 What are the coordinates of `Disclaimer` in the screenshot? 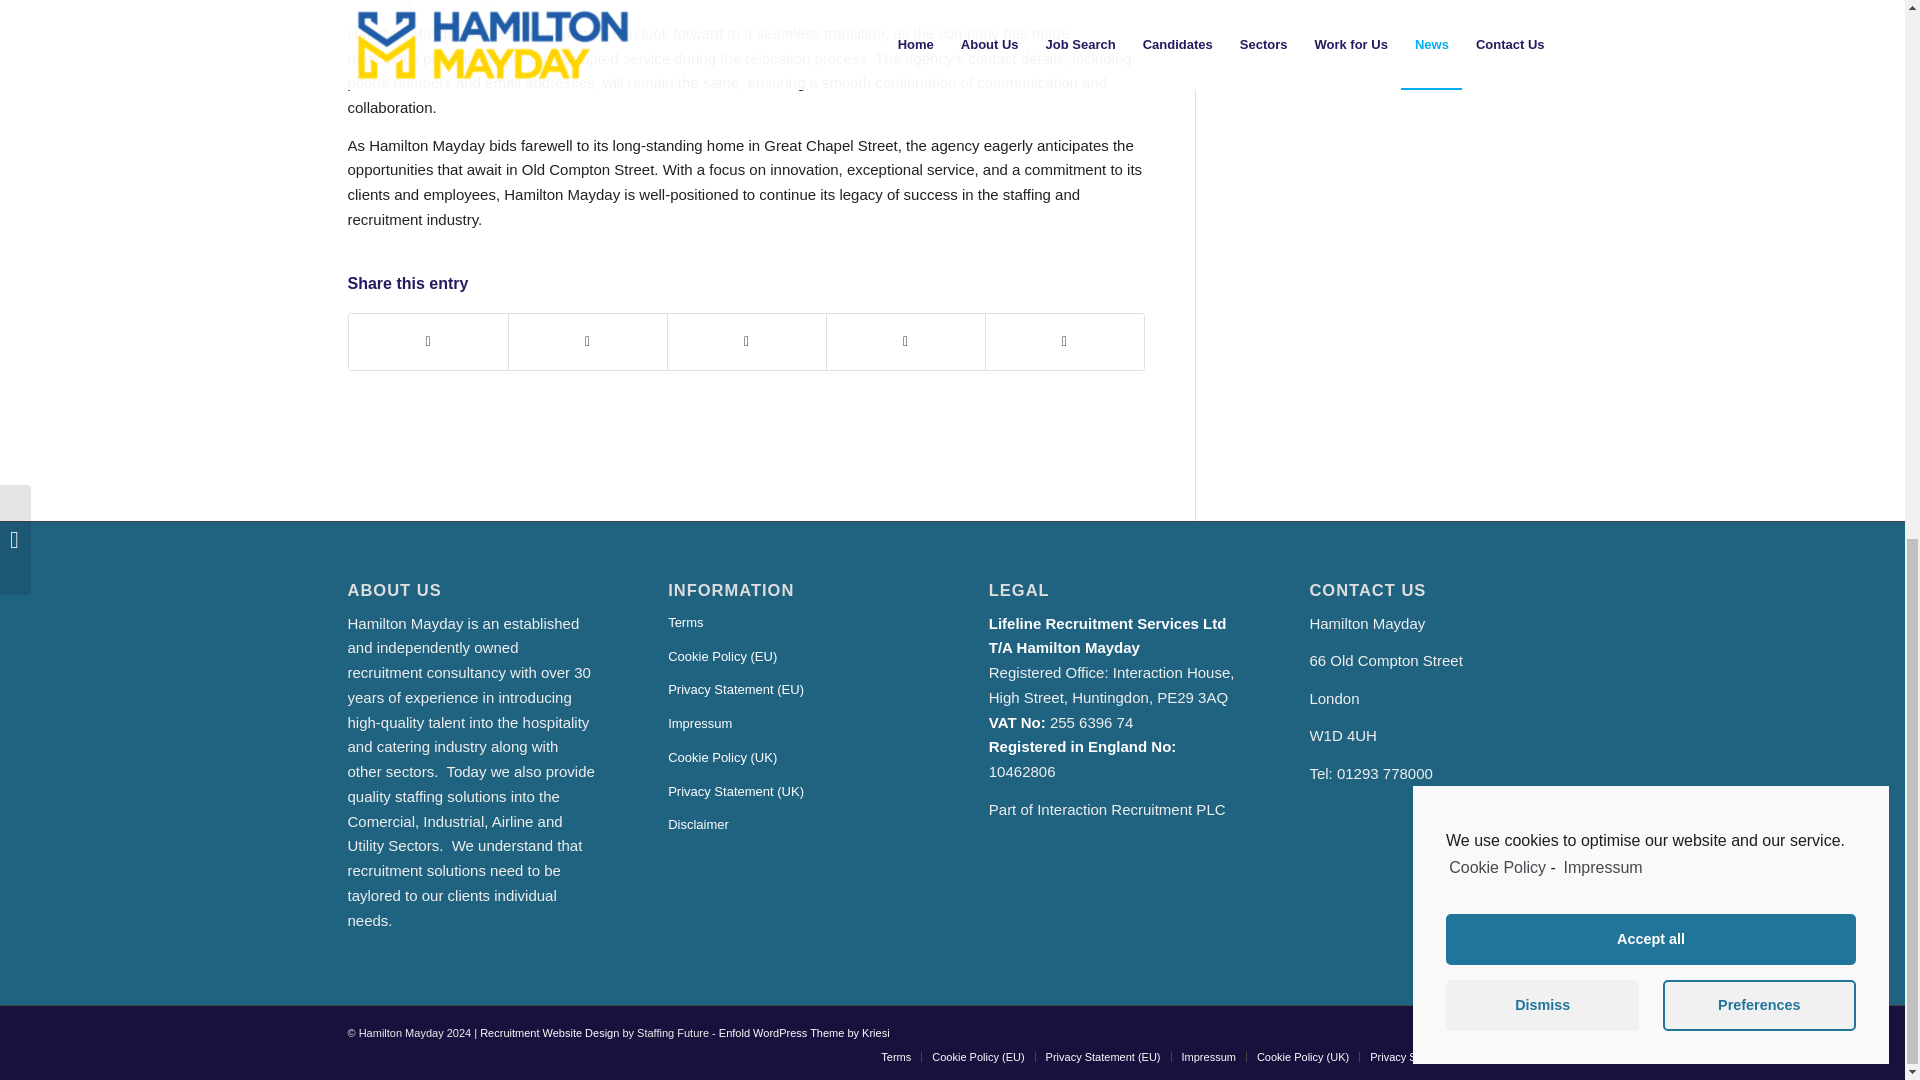 It's located at (792, 826).